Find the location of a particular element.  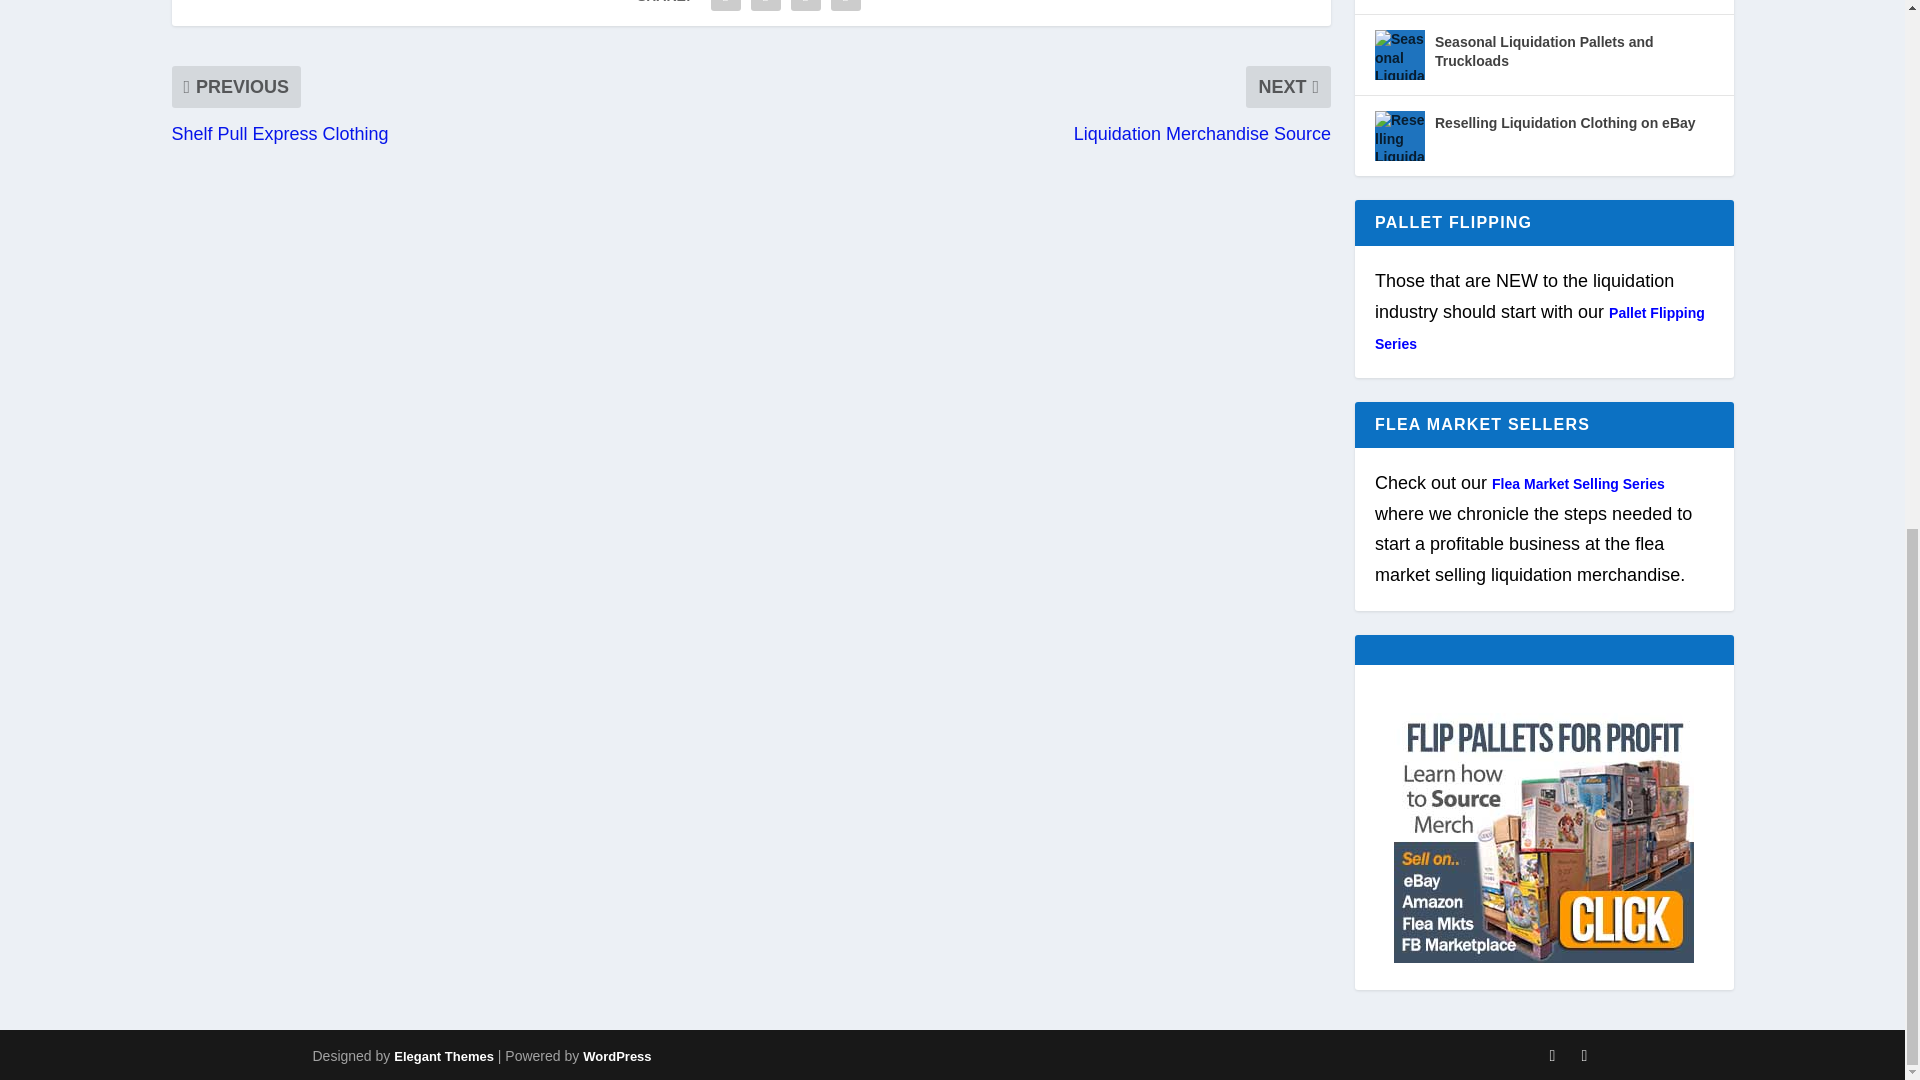

Share "Home Decor Pallets" via Email is located at coordinates (845, 8).